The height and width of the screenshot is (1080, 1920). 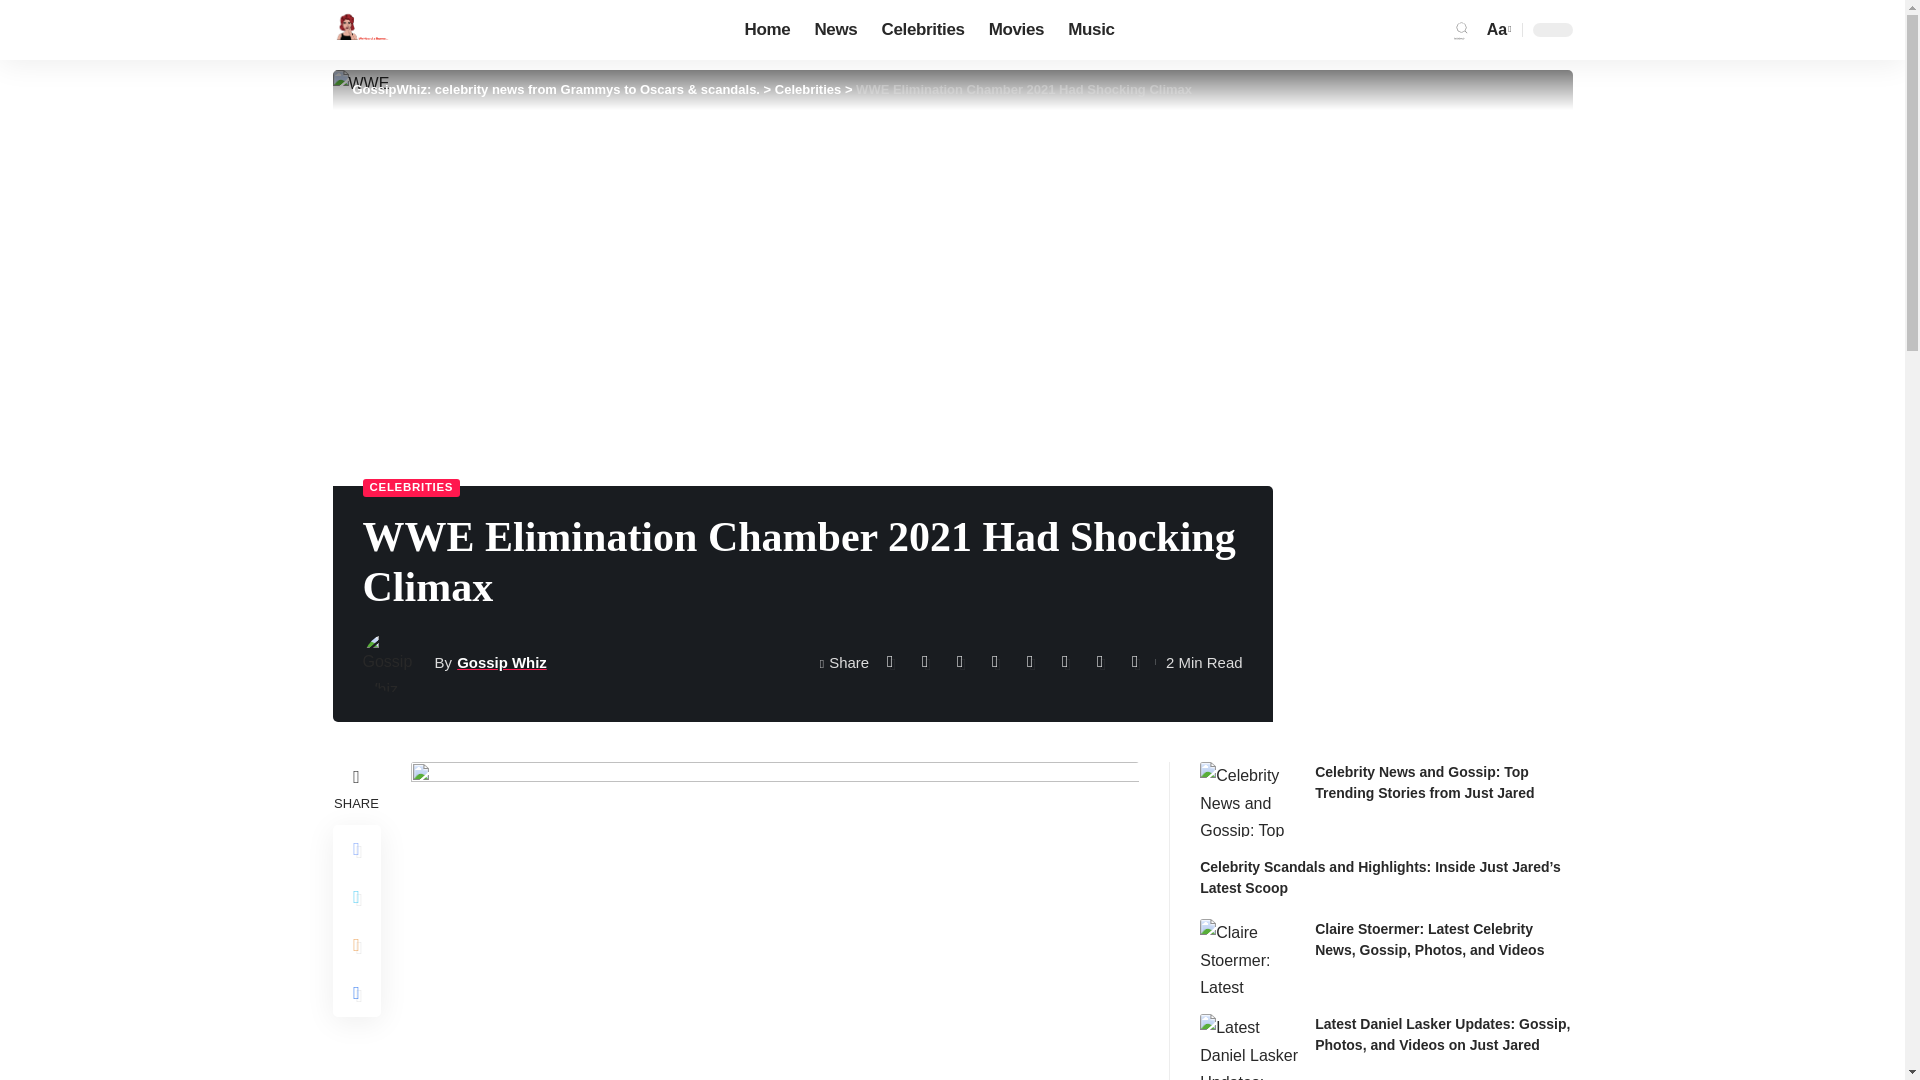 What do you see at coordinates (1090, 30) in the screenshot?
I see `Music` at bounding box center [1090, 30].